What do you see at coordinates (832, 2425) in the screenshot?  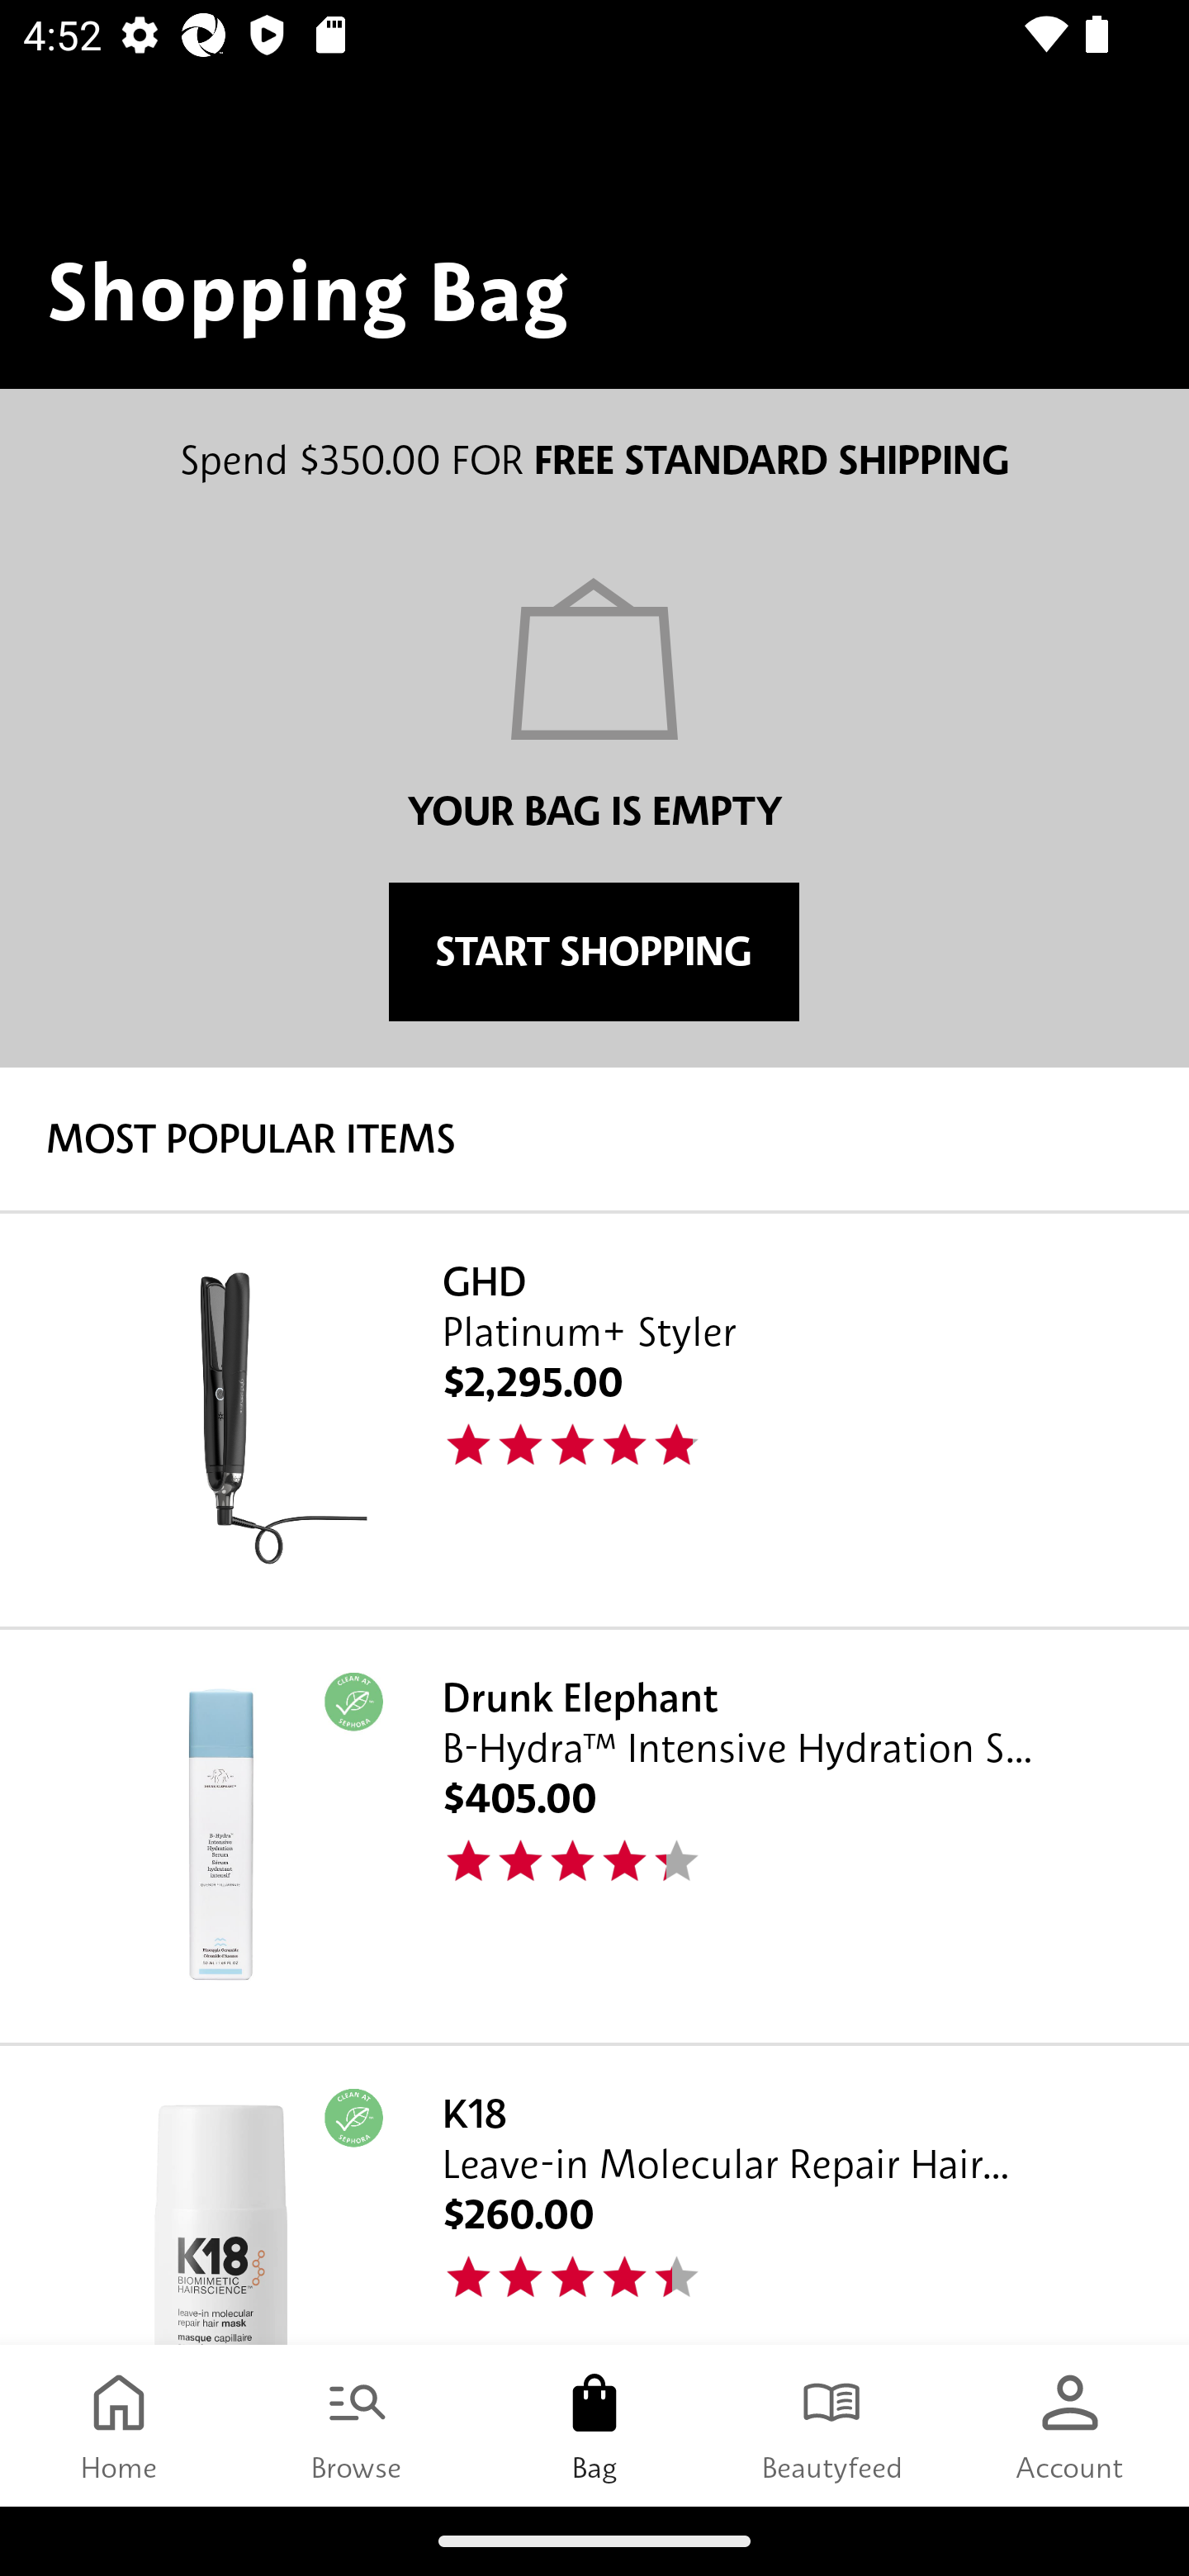 I see `Beautyfeed` at bounding box center [832, 2425].